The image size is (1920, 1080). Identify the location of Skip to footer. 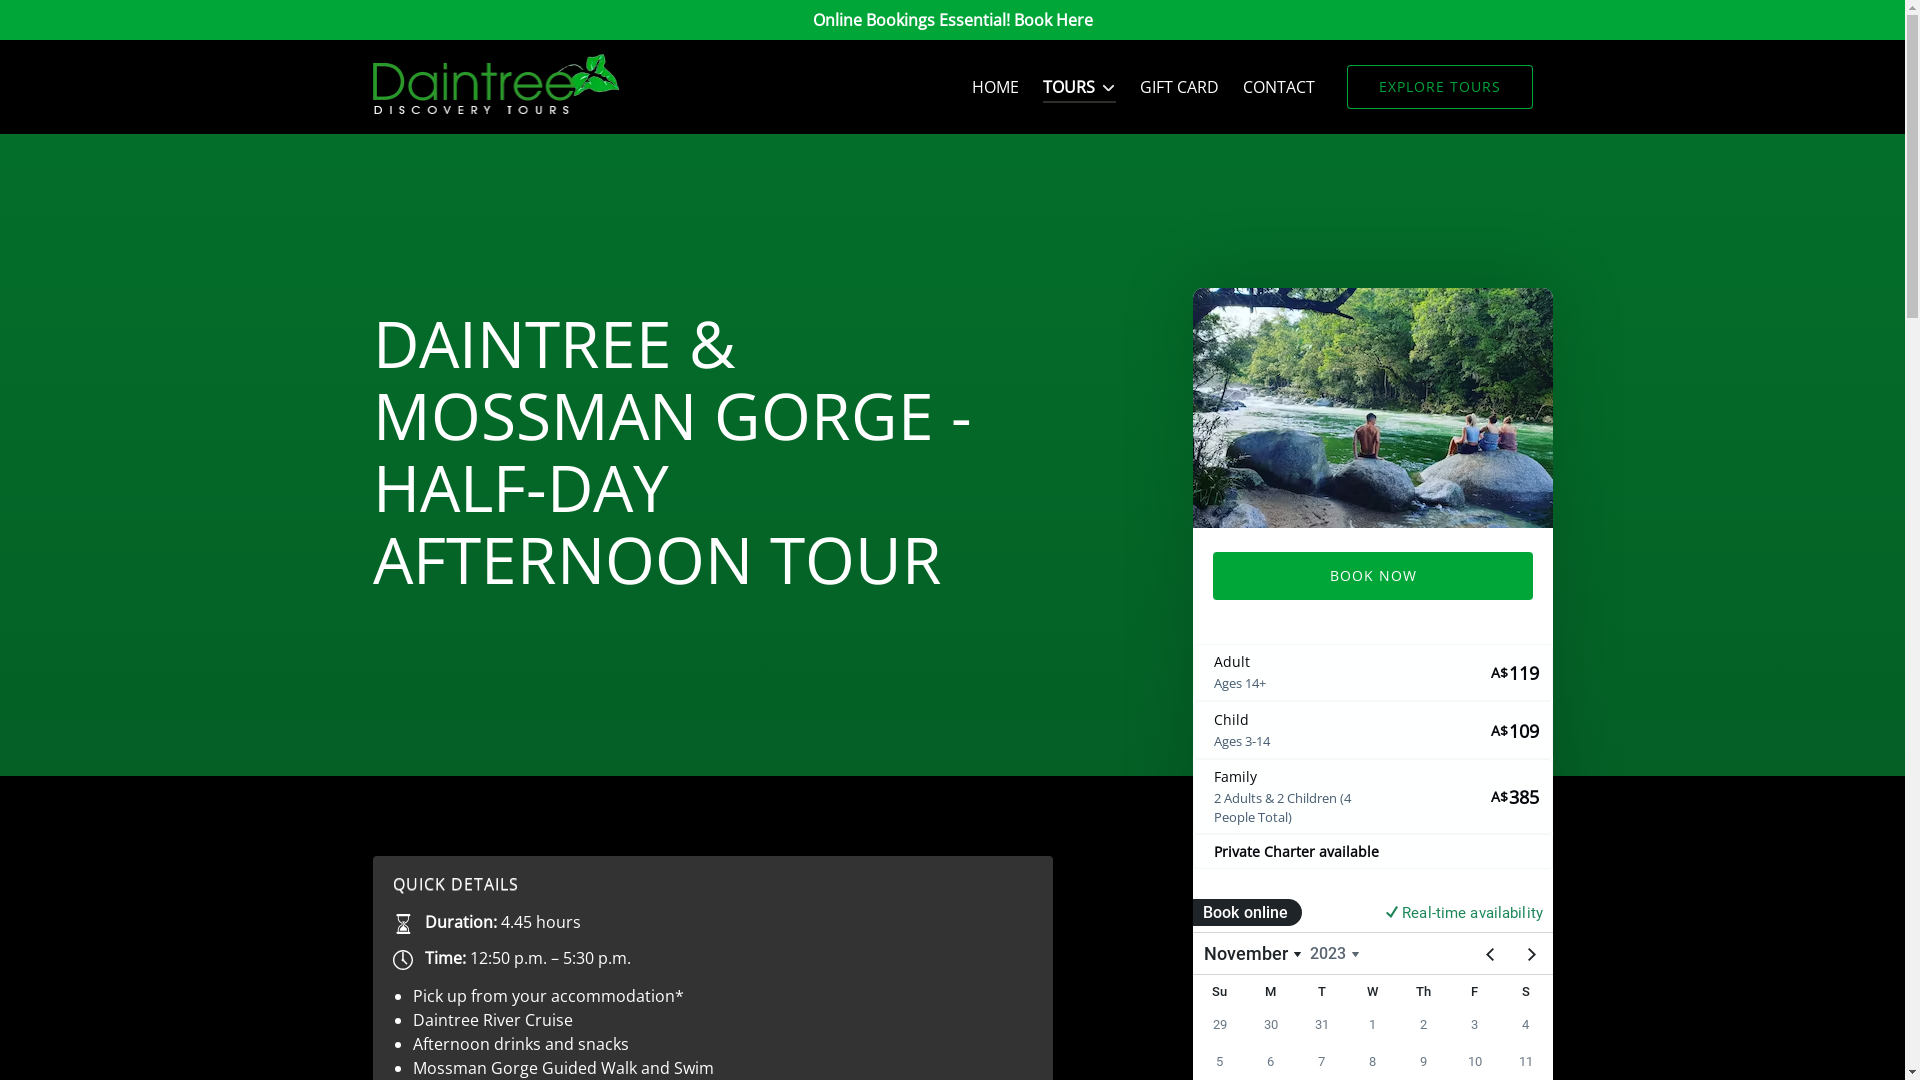
(61, 22).